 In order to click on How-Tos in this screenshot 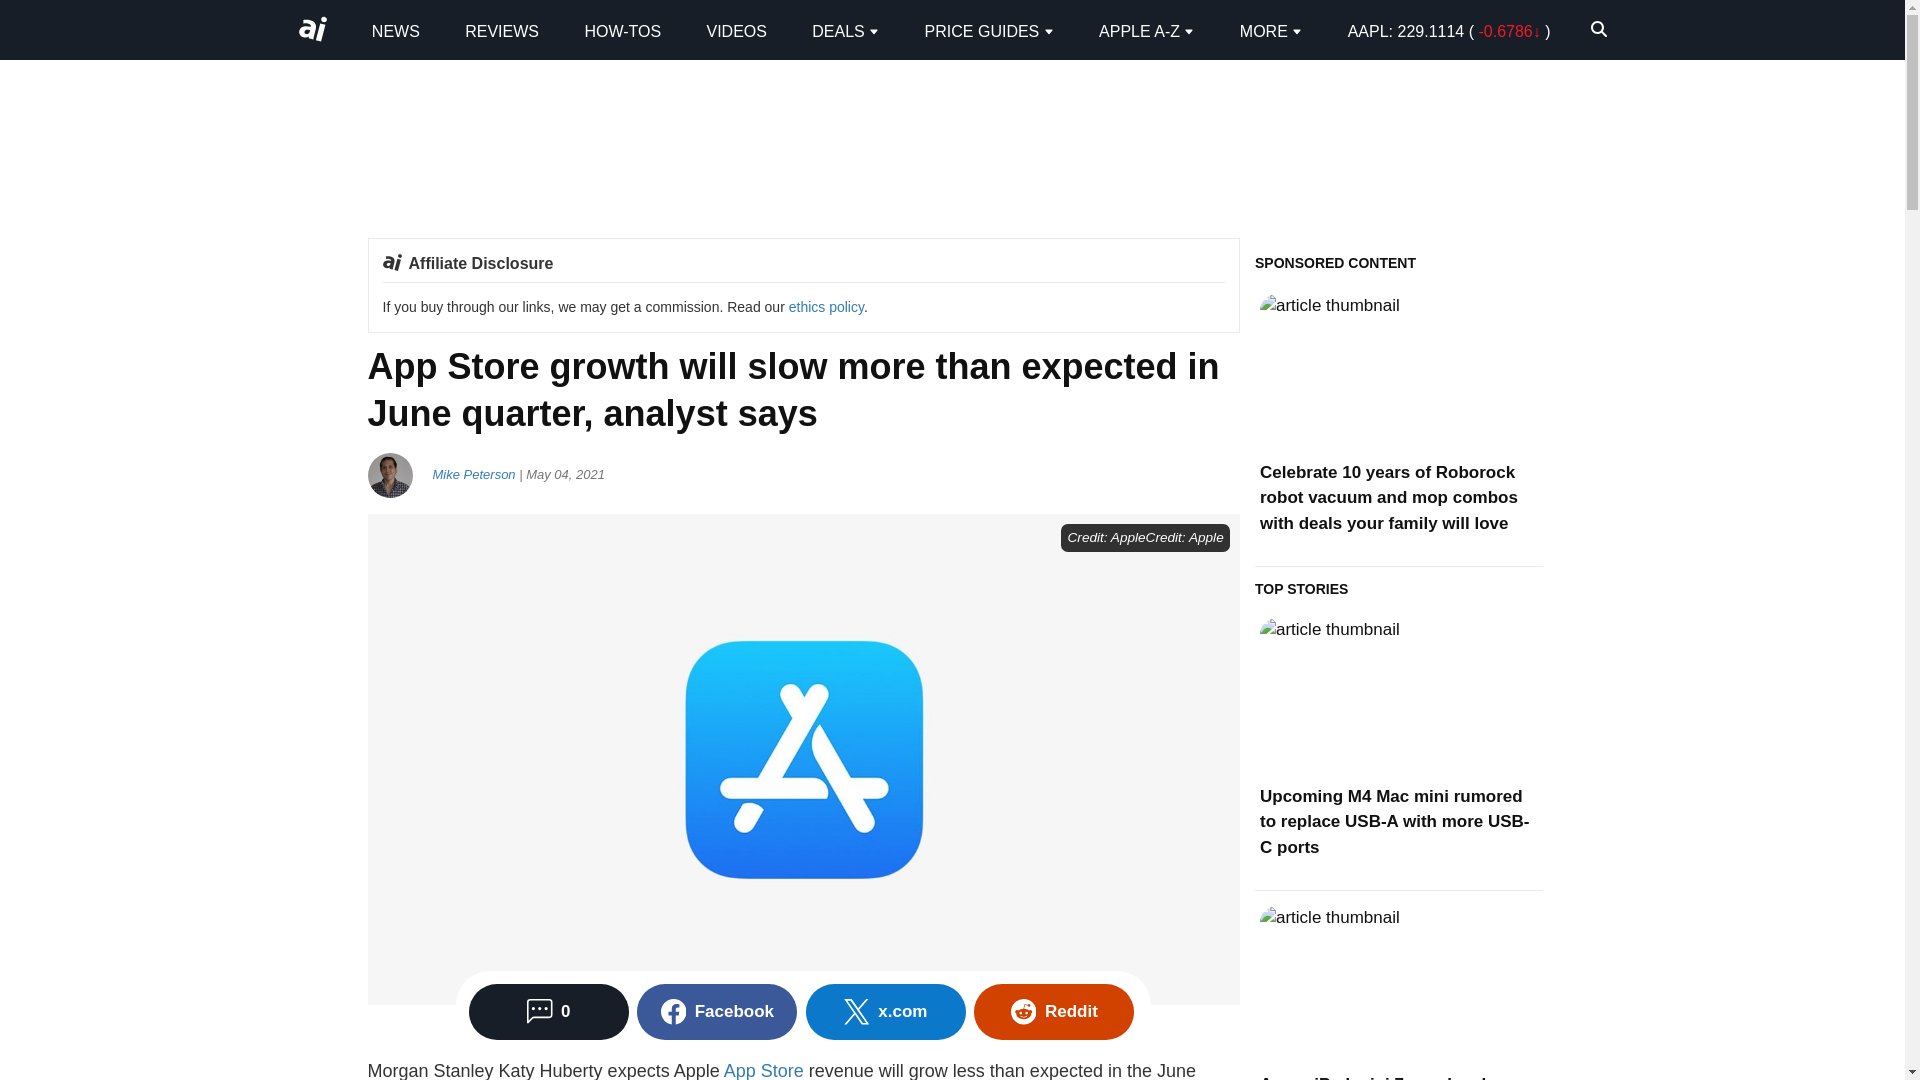, I will do `click(622, 30)`.